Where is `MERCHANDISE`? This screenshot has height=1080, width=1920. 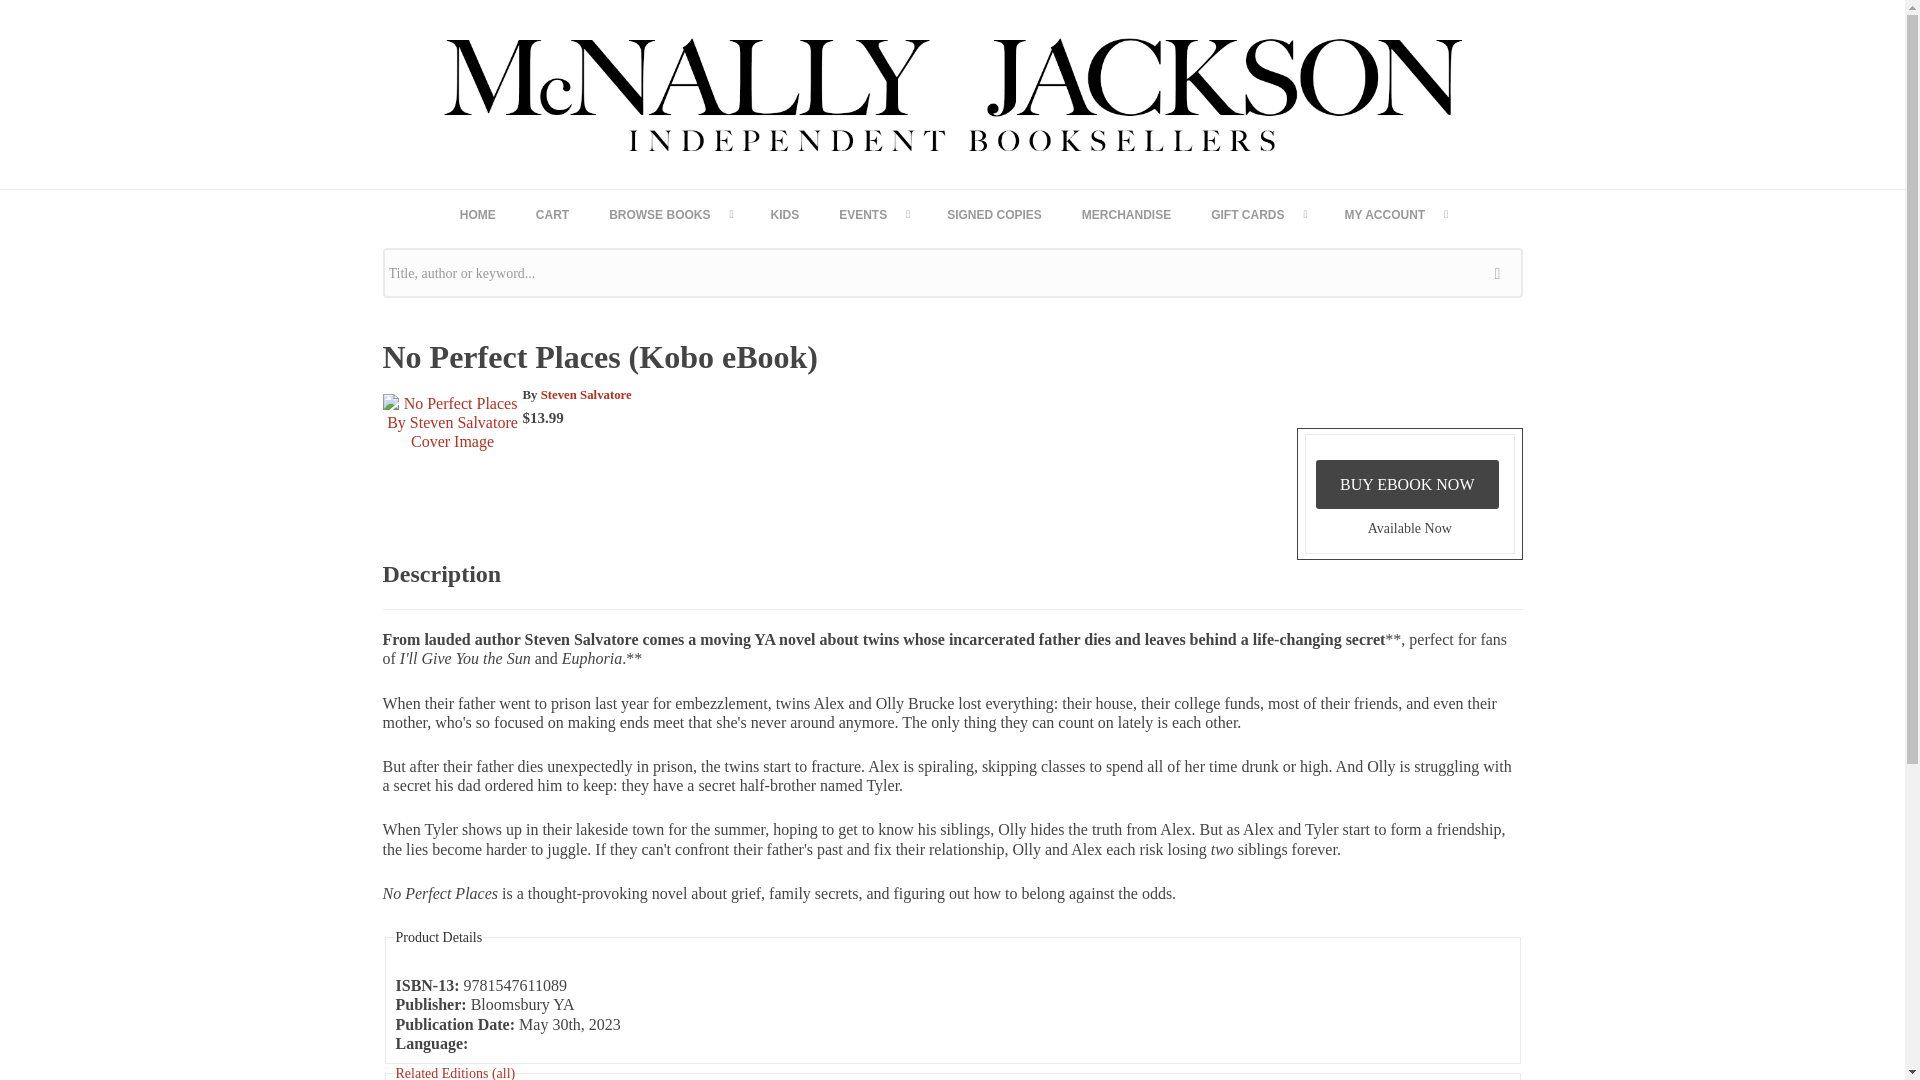 MERCHANDISE is located at coordinates (1126, 214).